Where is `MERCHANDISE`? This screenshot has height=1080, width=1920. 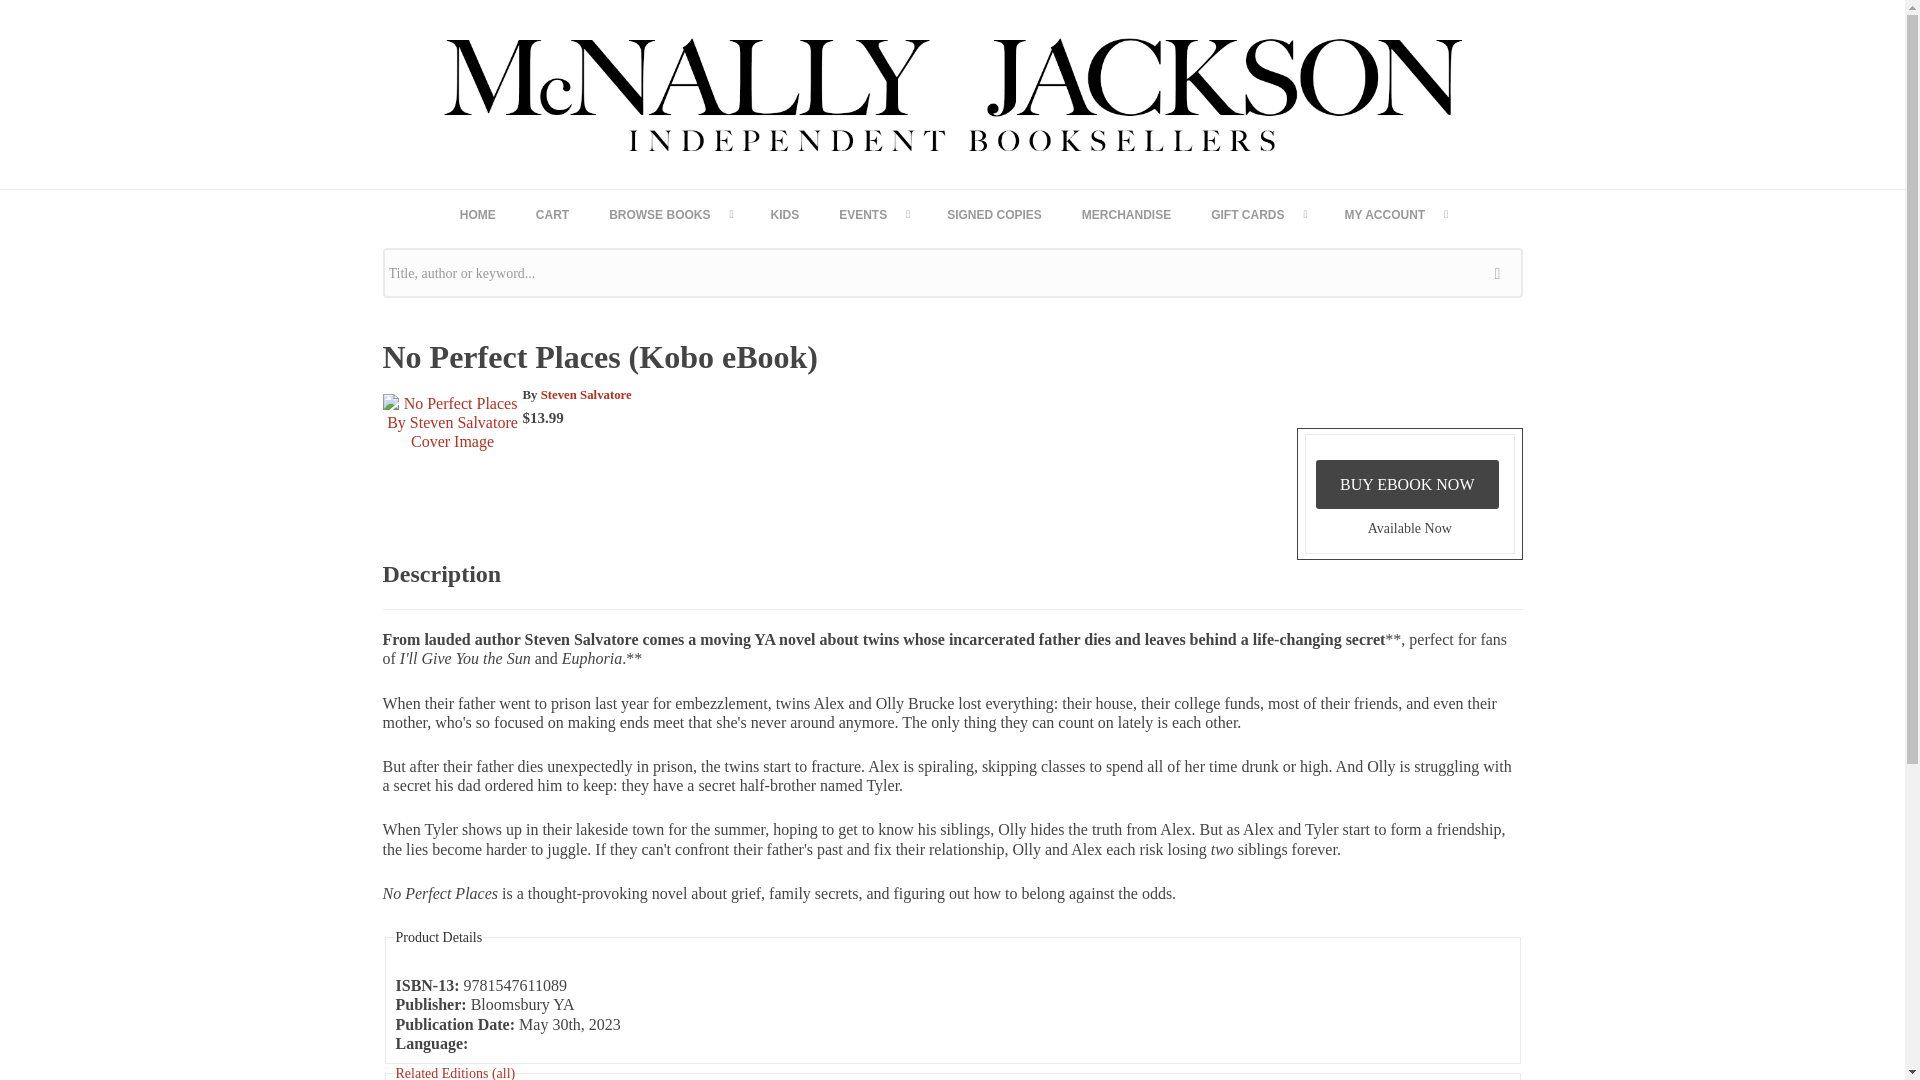 MERCHANDISE is located at coordinates (1126, 214).